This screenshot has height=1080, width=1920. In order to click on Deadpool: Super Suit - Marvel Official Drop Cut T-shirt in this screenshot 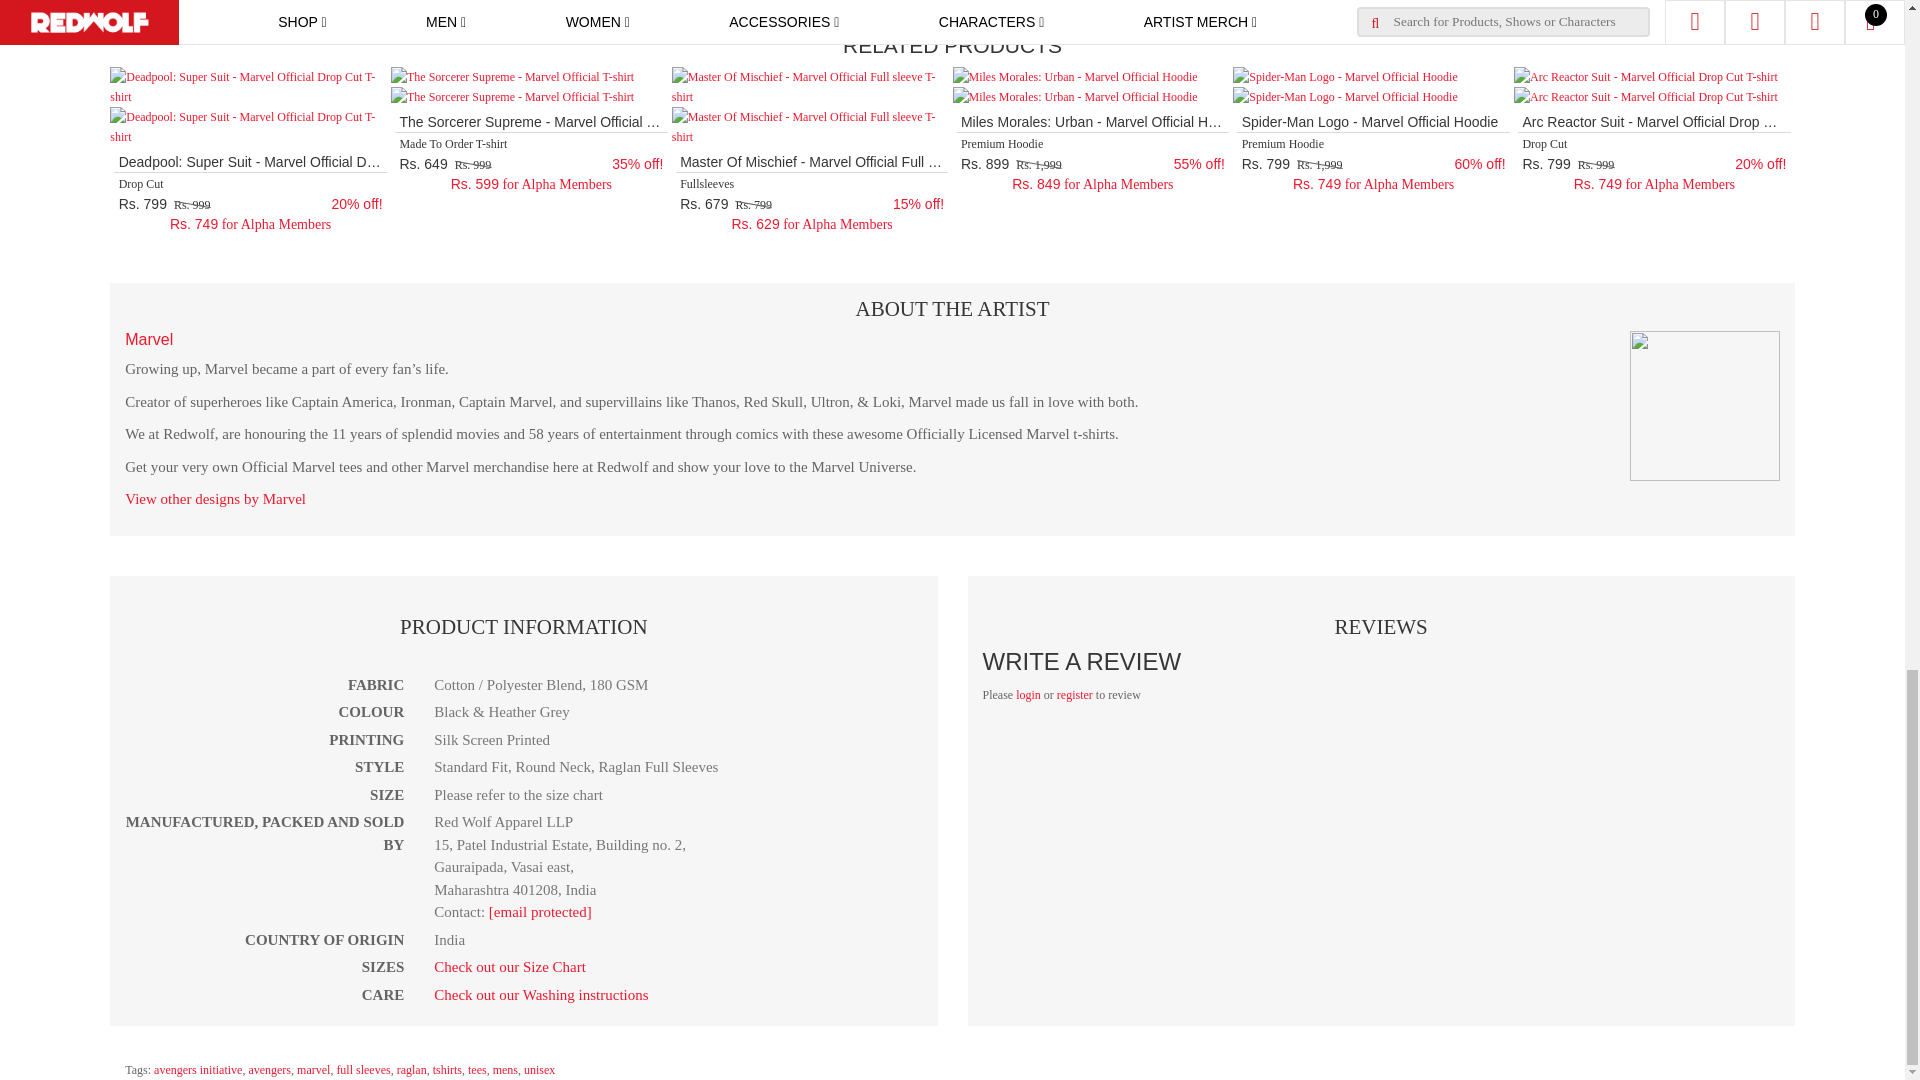, I will do `click(250, 86)`.